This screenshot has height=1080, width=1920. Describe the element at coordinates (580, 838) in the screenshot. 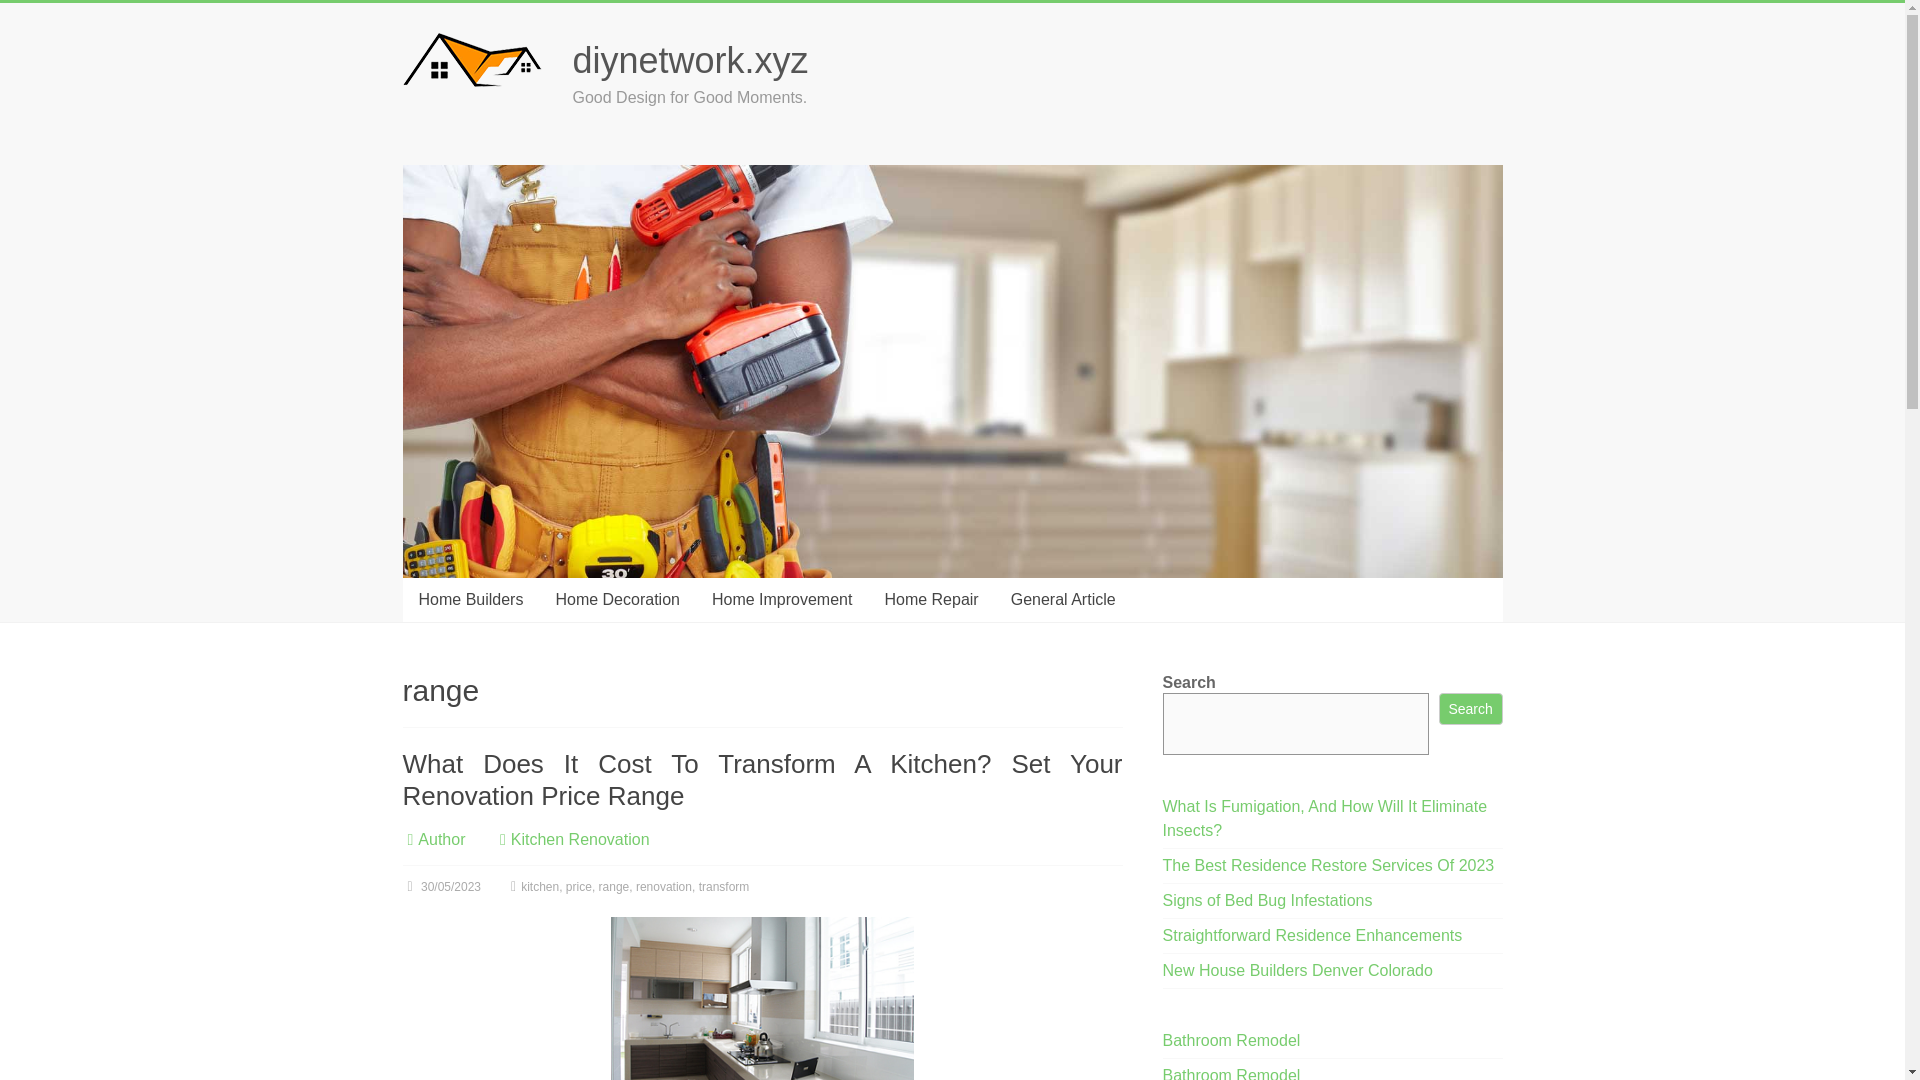

I see `Kitchen Renovation` at that location.